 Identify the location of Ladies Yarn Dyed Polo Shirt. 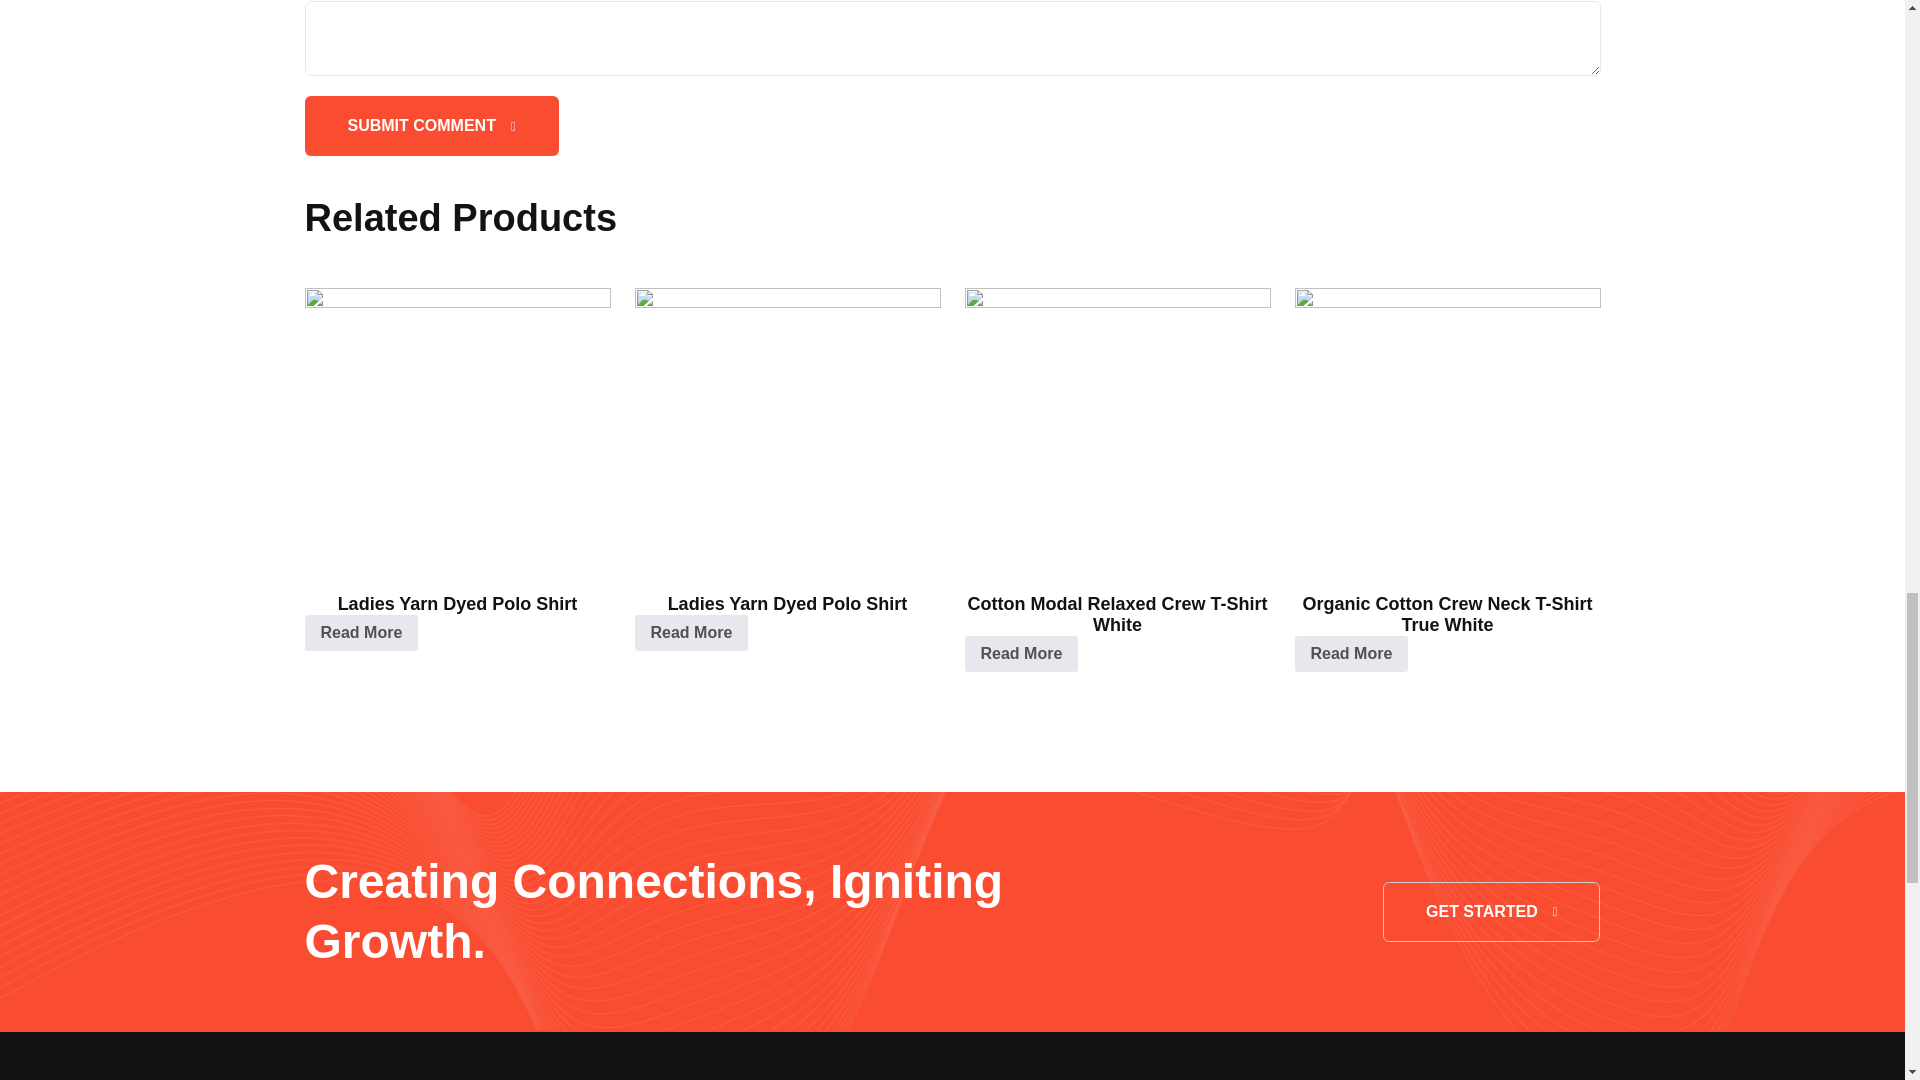
(456, 536).